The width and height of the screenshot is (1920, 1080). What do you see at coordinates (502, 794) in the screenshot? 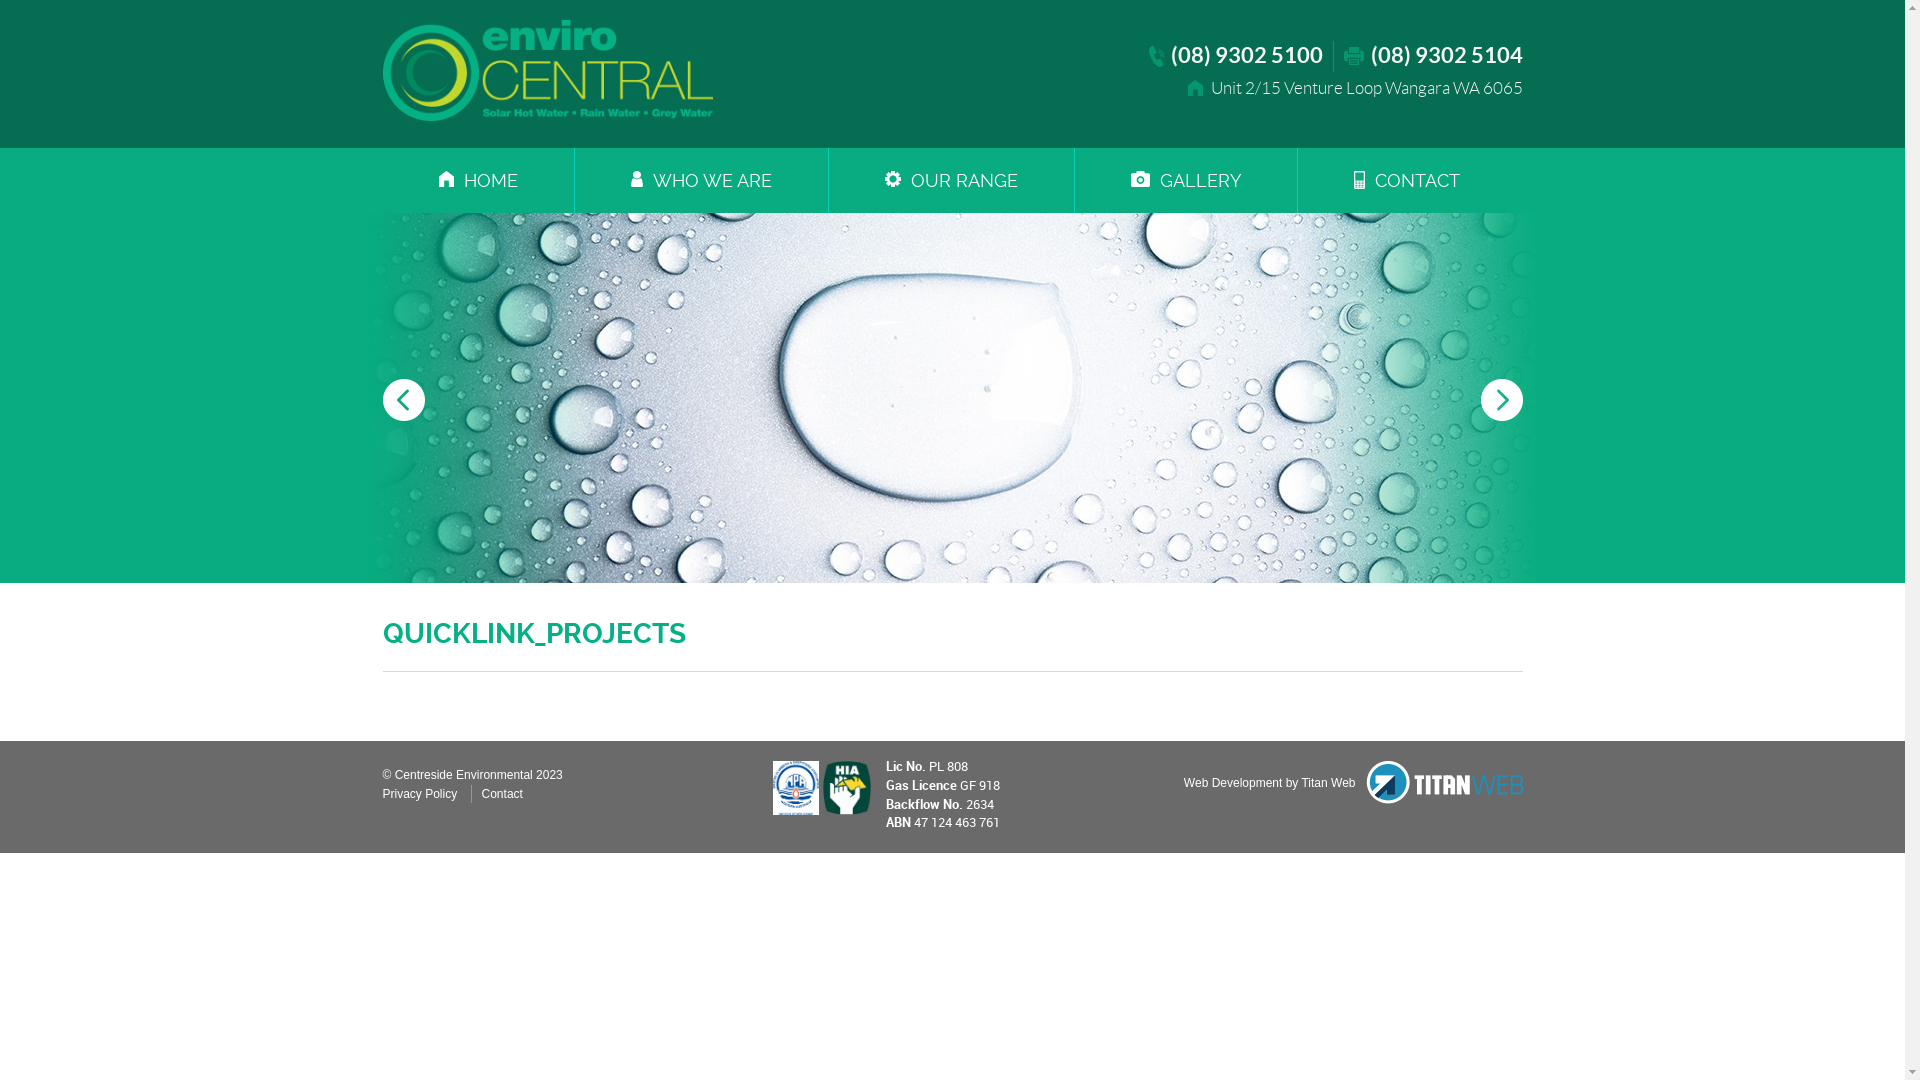
I see `Contact` at bounding box center [502, 794].